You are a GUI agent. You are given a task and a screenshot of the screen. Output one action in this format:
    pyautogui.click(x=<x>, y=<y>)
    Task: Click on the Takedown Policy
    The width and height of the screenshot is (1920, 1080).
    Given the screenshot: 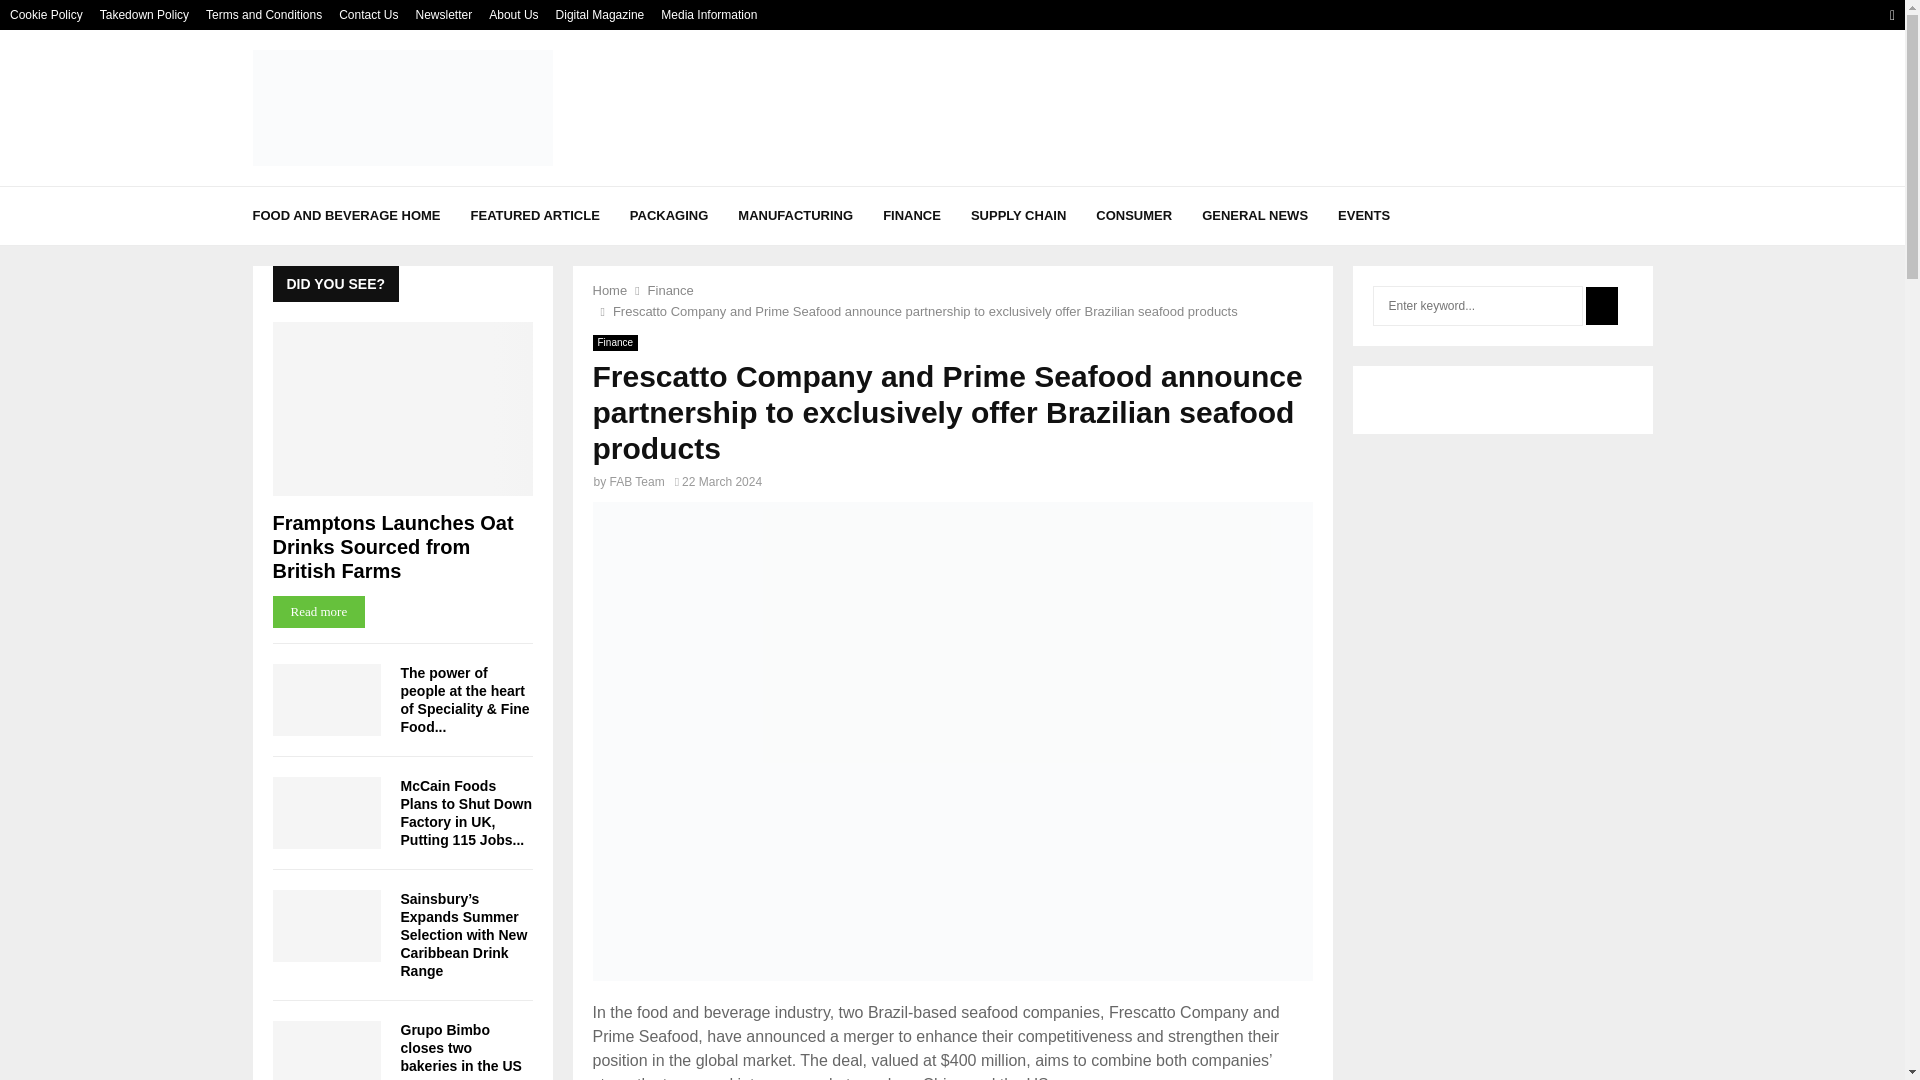 What is the action you would take?
    pyautogui.click(x=144, y=15)
    